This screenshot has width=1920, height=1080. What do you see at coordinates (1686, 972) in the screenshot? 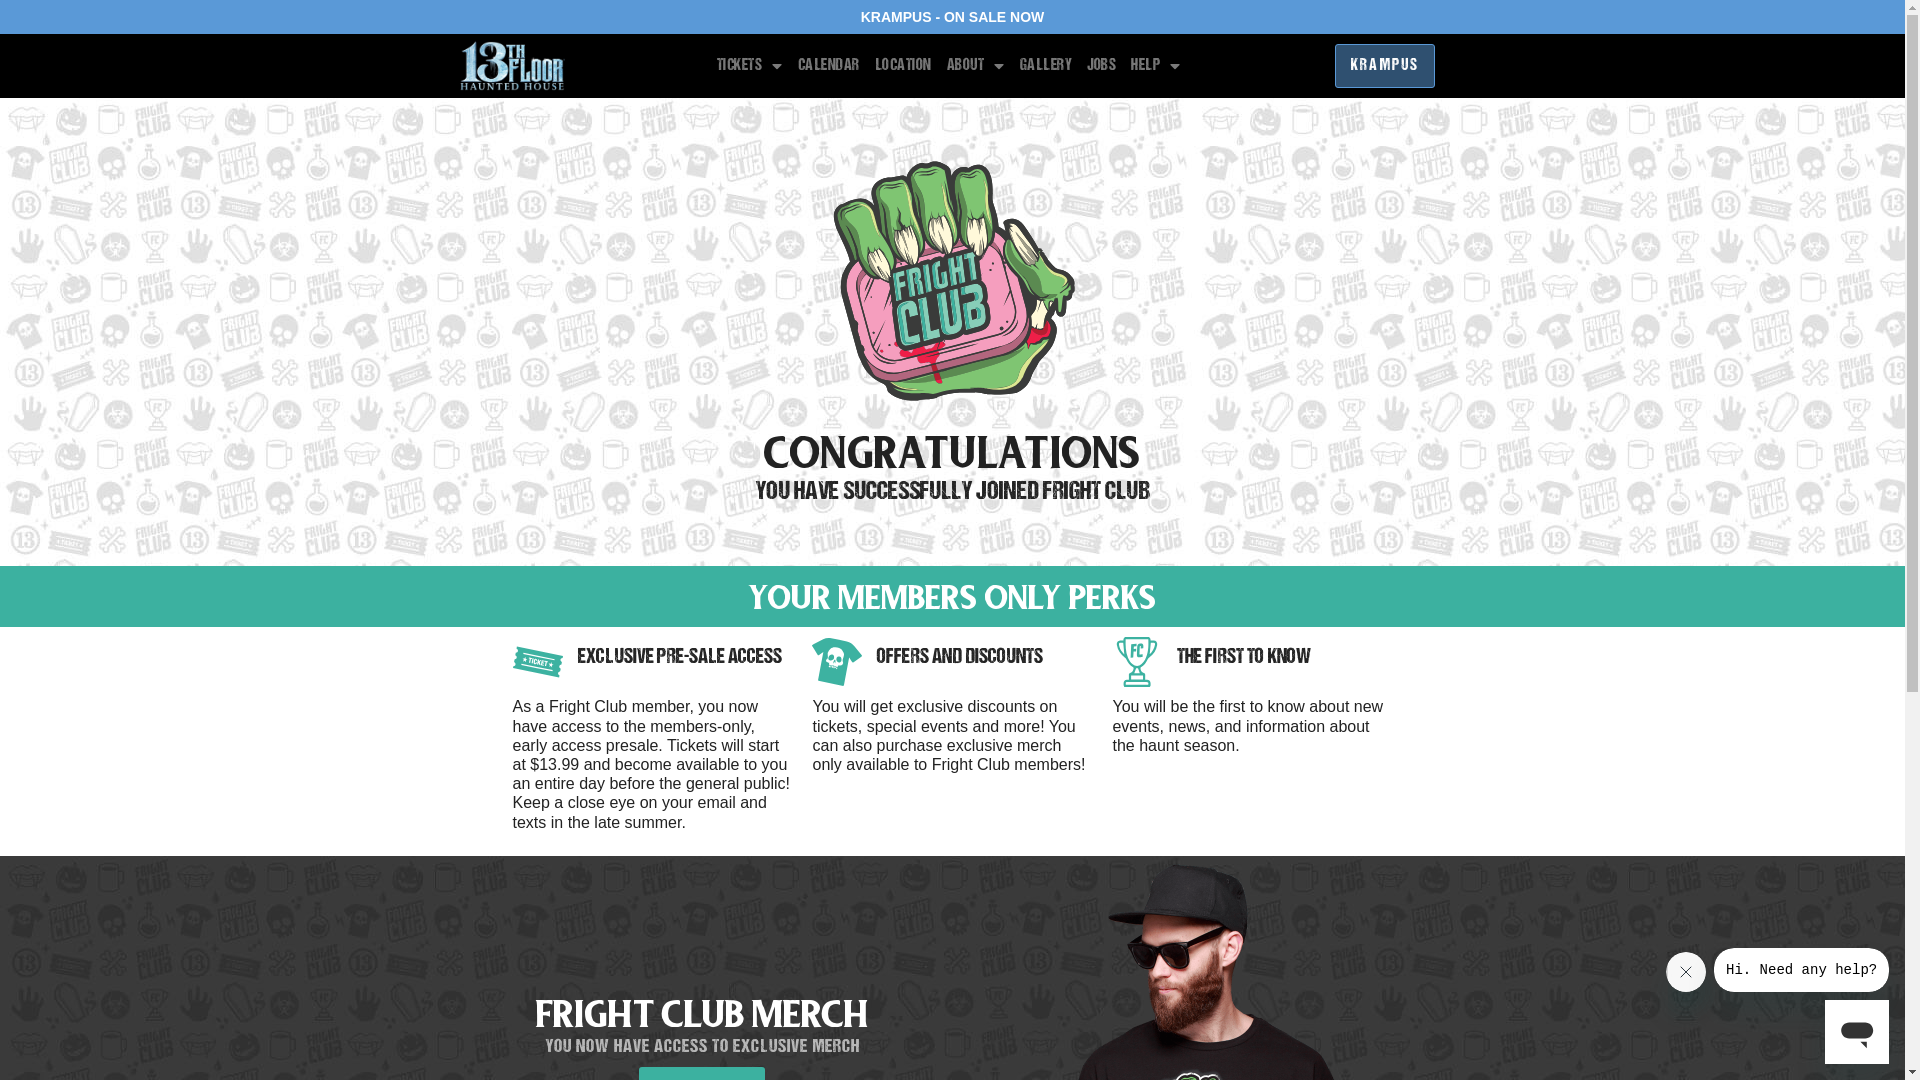
I see `Close message` at bounding box center [1686, 972].